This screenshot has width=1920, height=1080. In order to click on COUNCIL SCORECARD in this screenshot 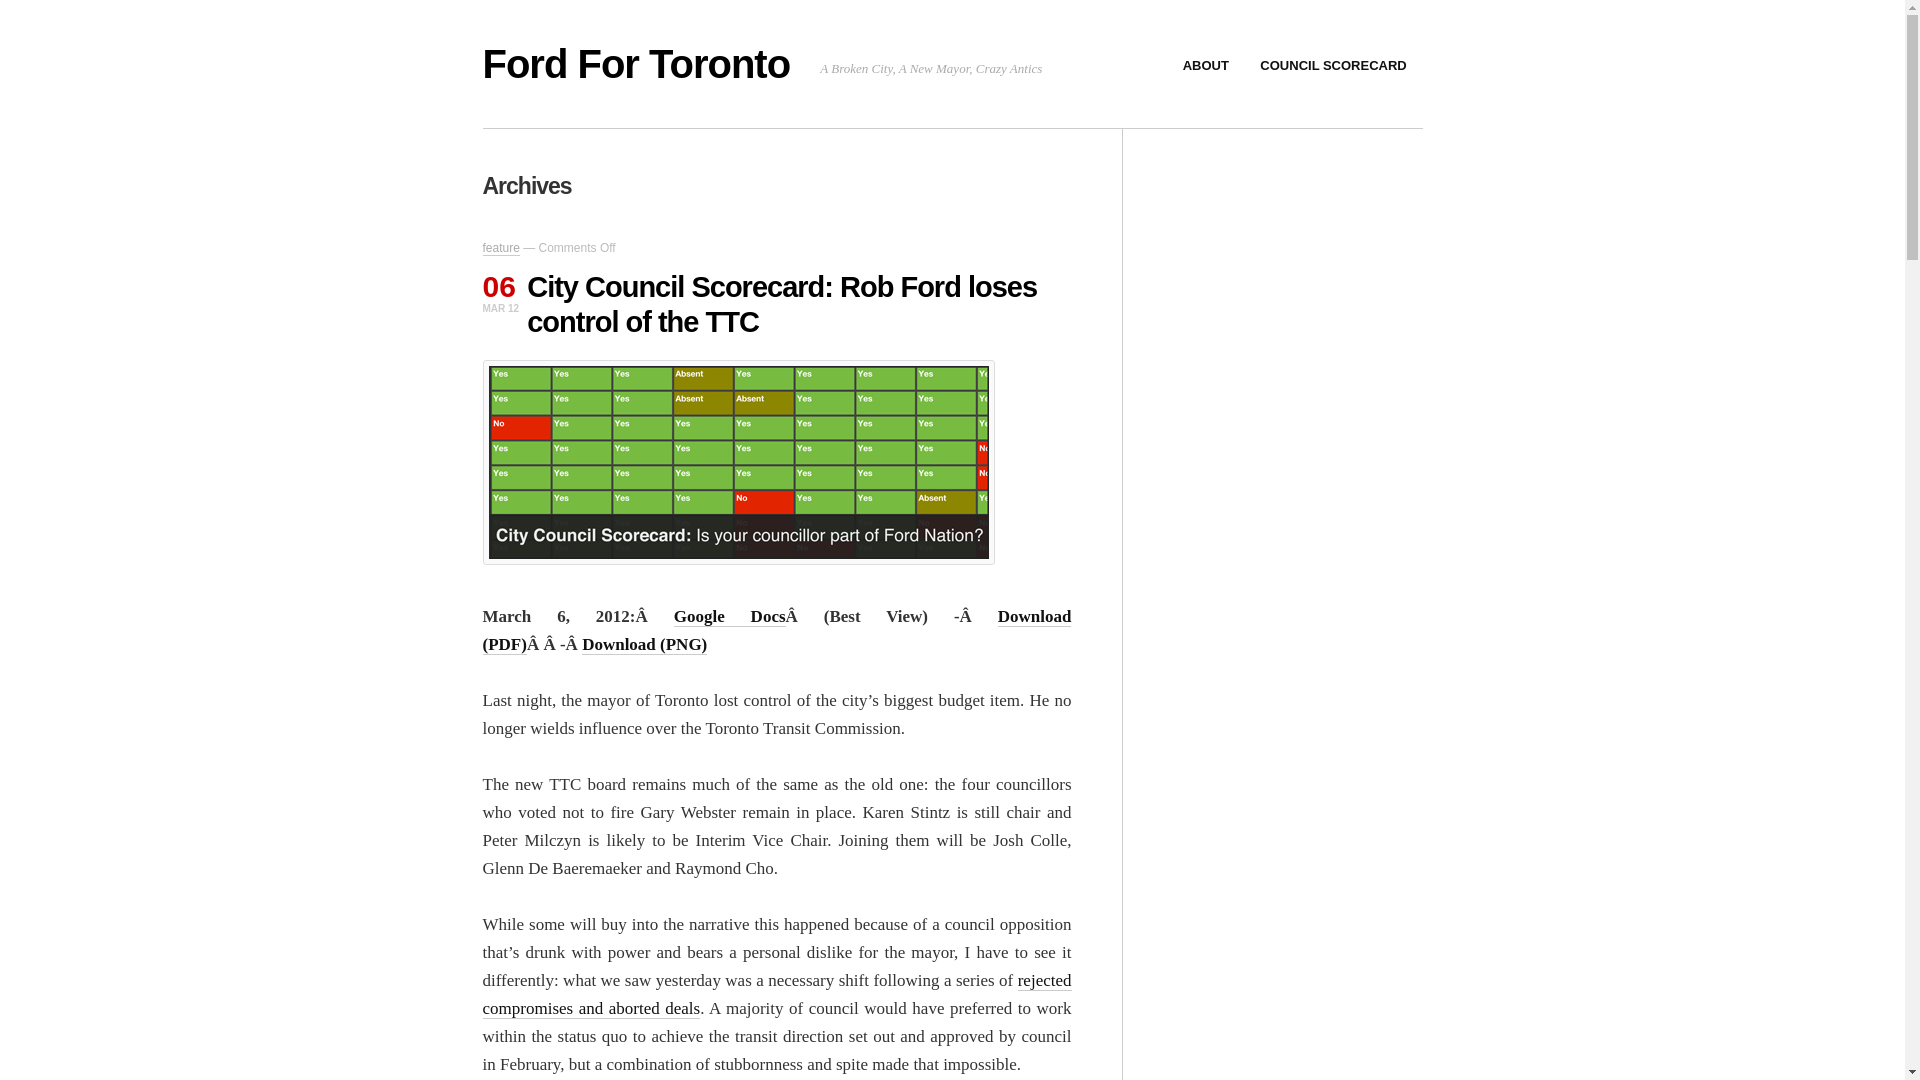, I will do `click(1333, 66)`.